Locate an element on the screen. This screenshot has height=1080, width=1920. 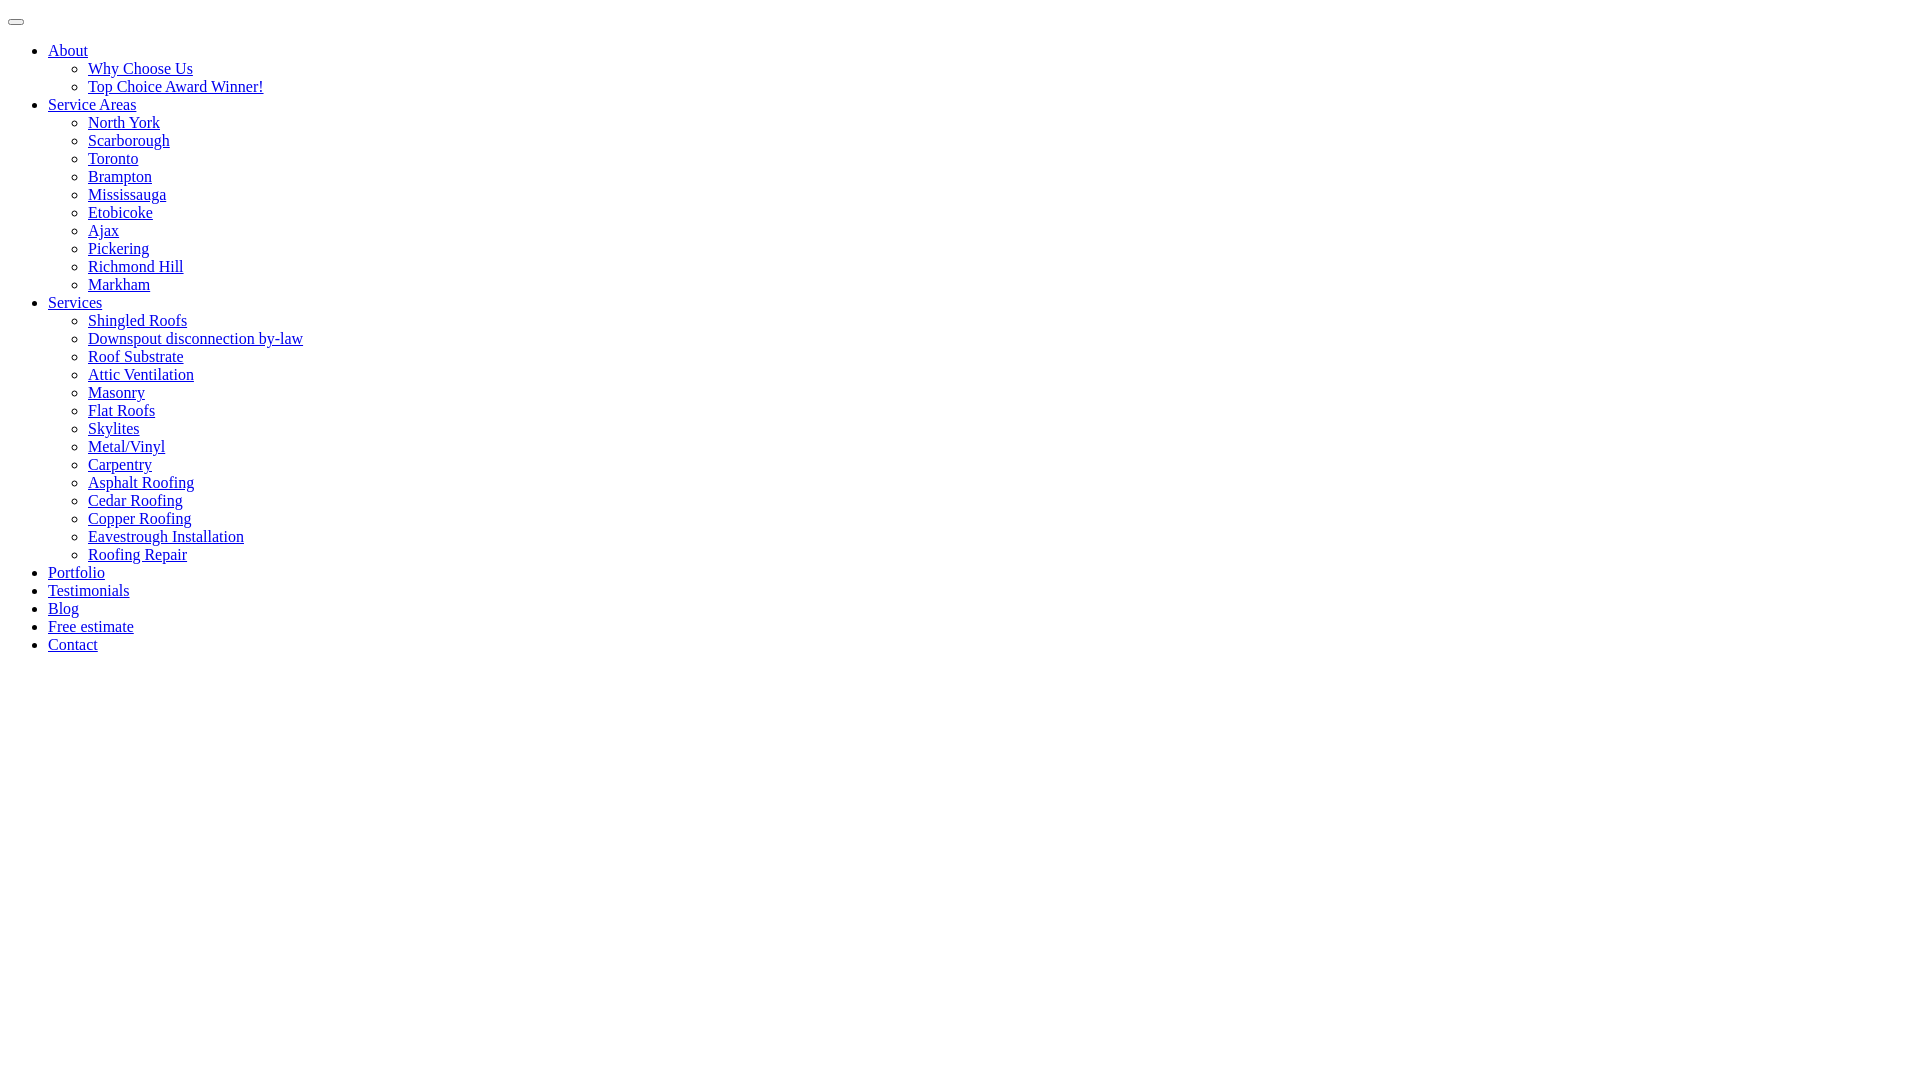
About is located at coordinates (68, 50).